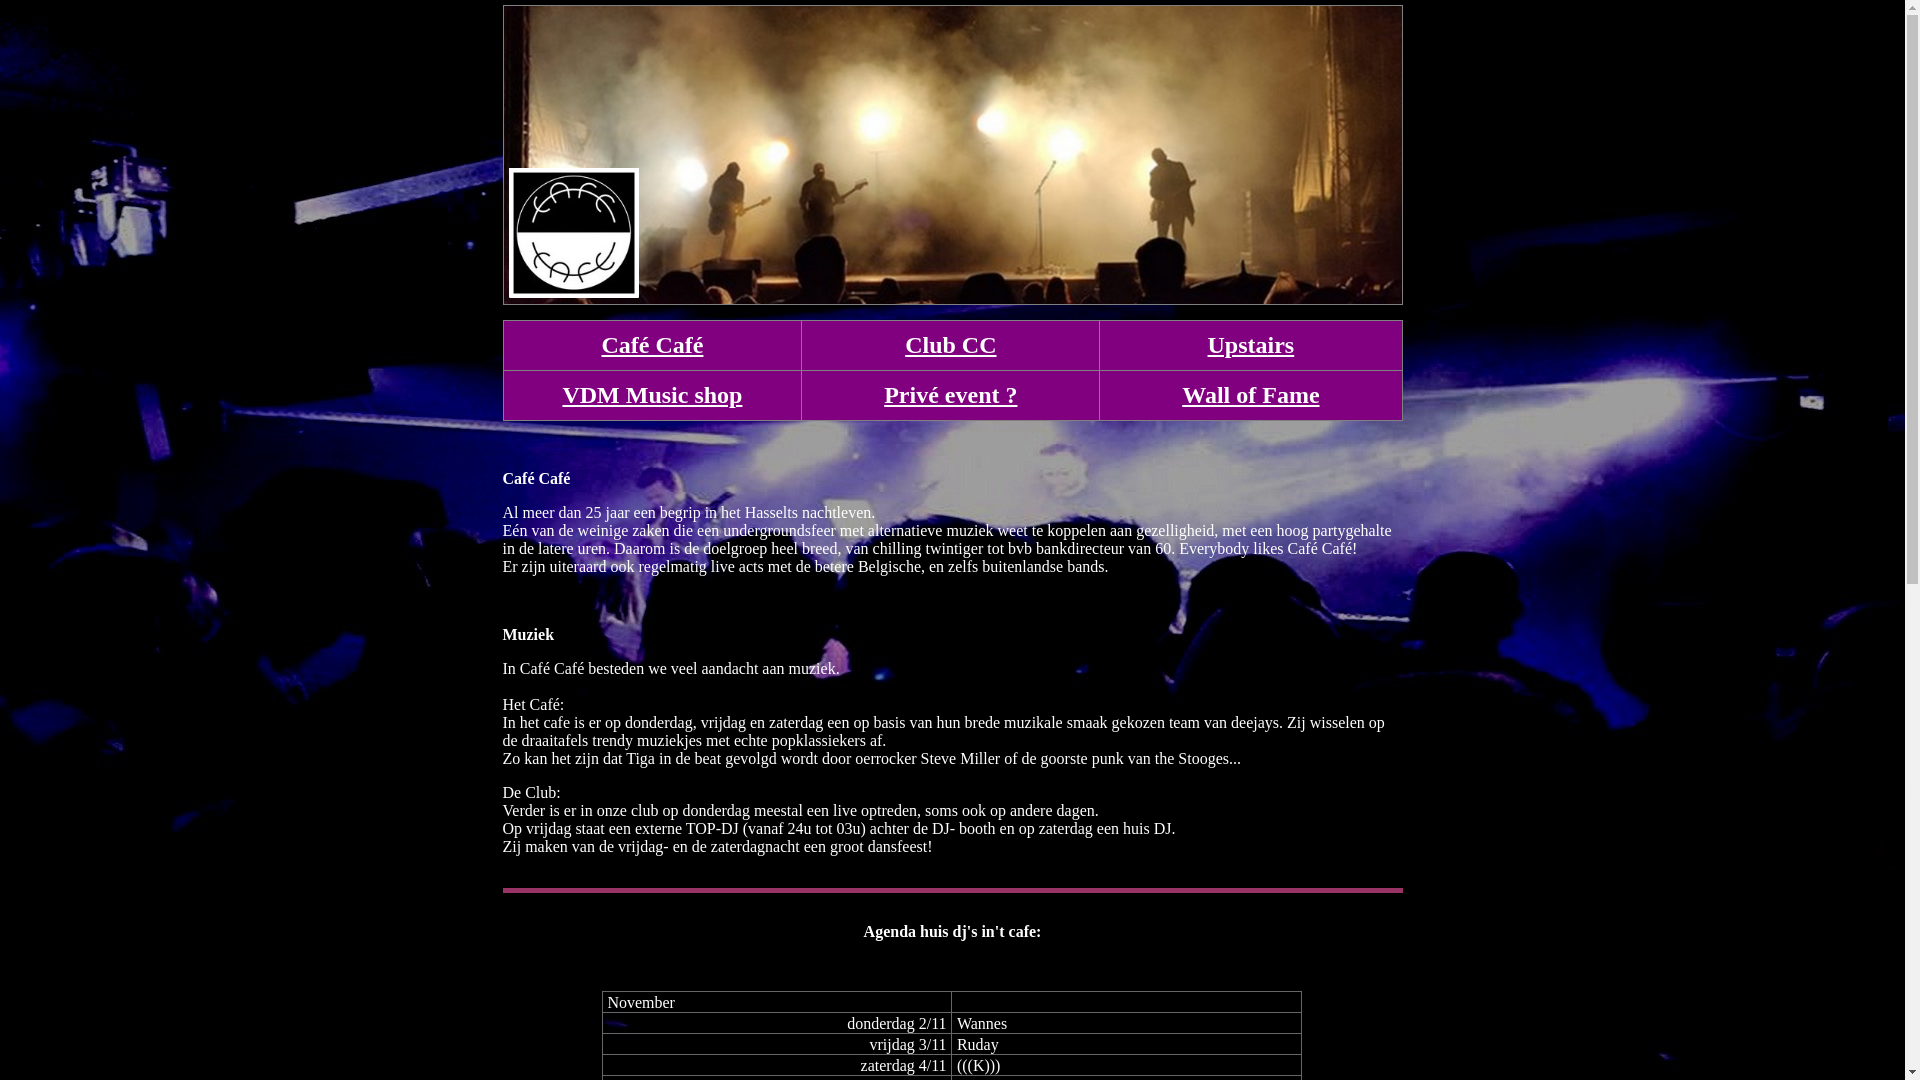 The image size is (1920, 1080). I want to click on Wall of Fame, so click(1250, 395).